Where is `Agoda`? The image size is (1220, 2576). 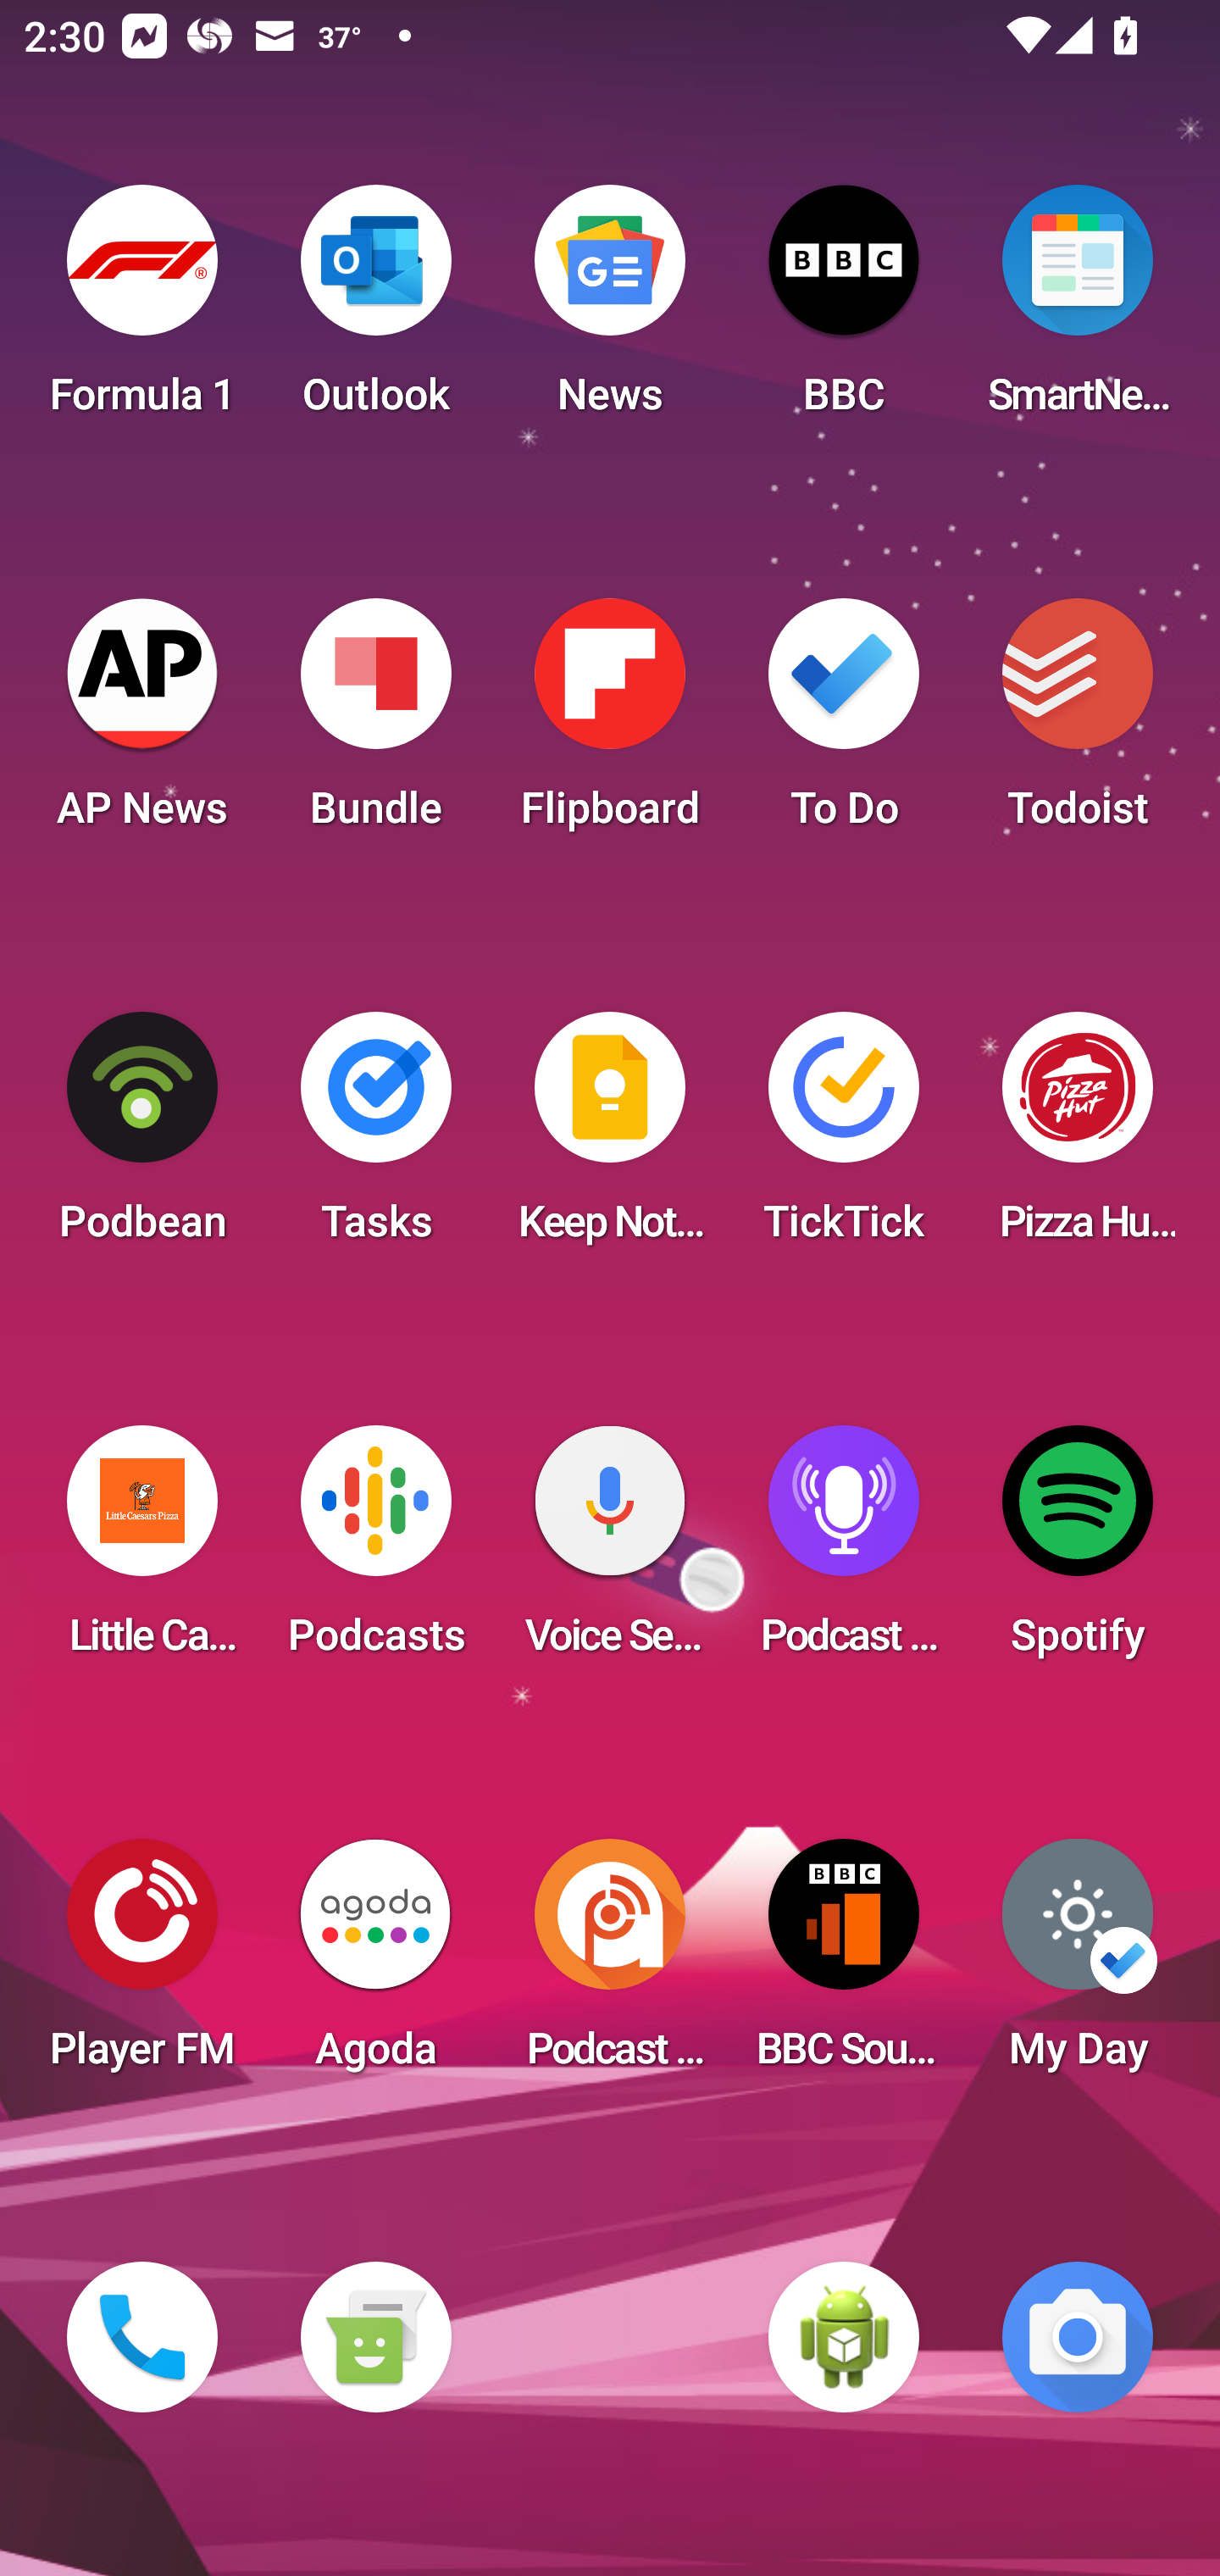
Agoda is located at coordinates (375, 1964).